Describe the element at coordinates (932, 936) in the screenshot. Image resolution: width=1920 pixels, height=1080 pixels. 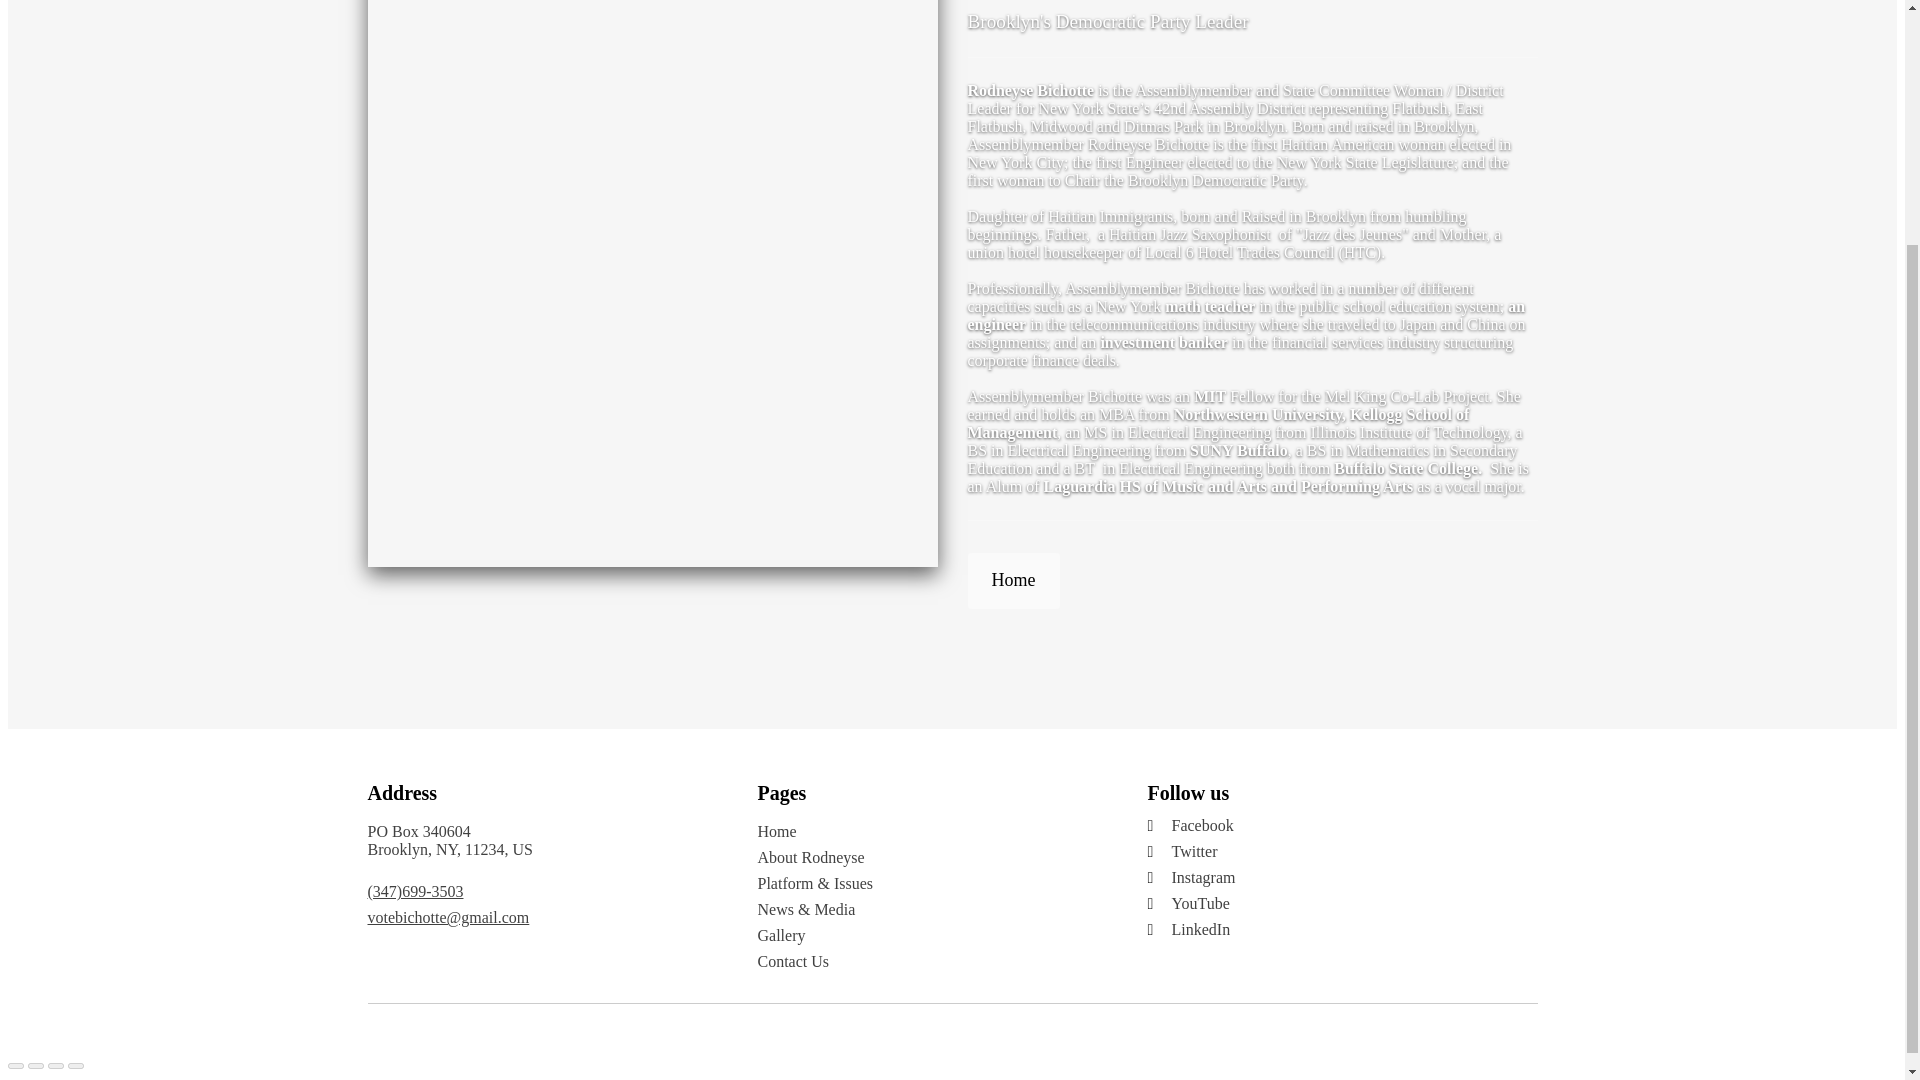
I see `Gallery` at that location.